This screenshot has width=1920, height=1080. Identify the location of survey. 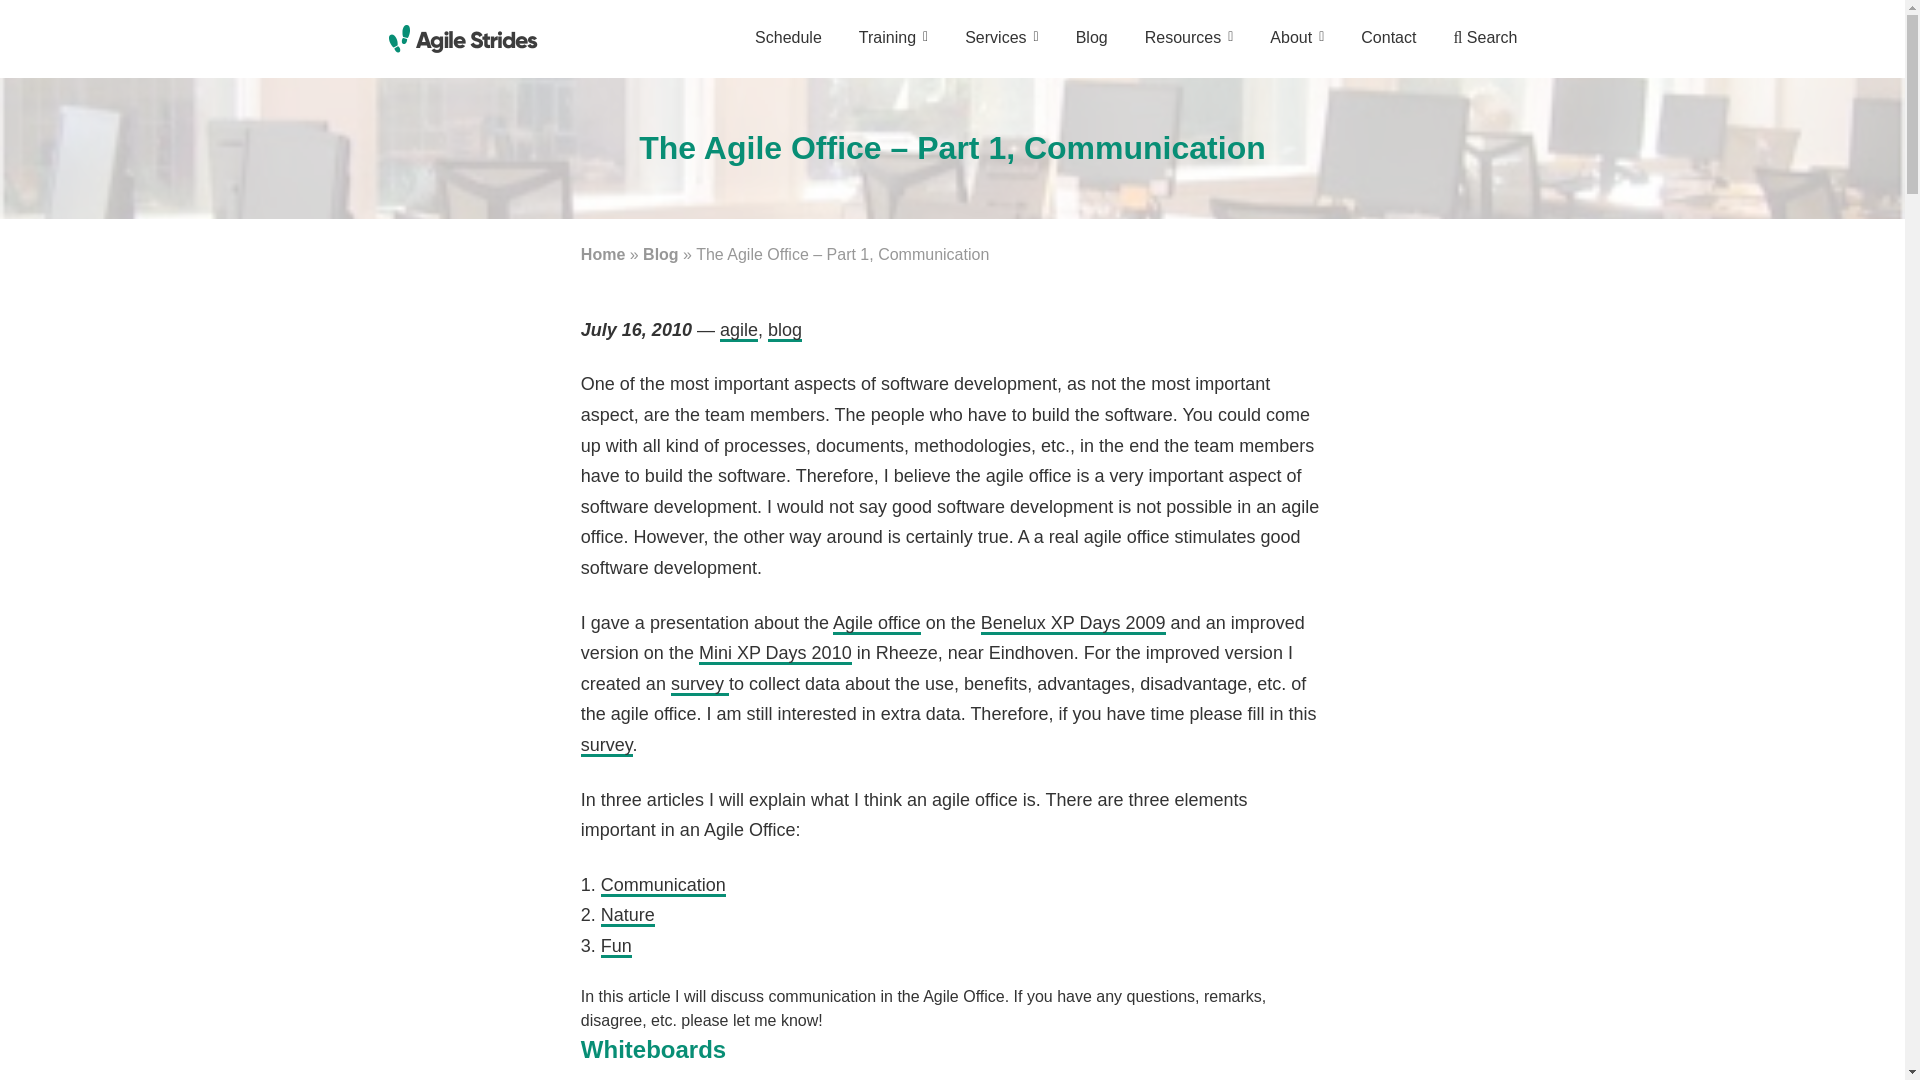
(700, 684).